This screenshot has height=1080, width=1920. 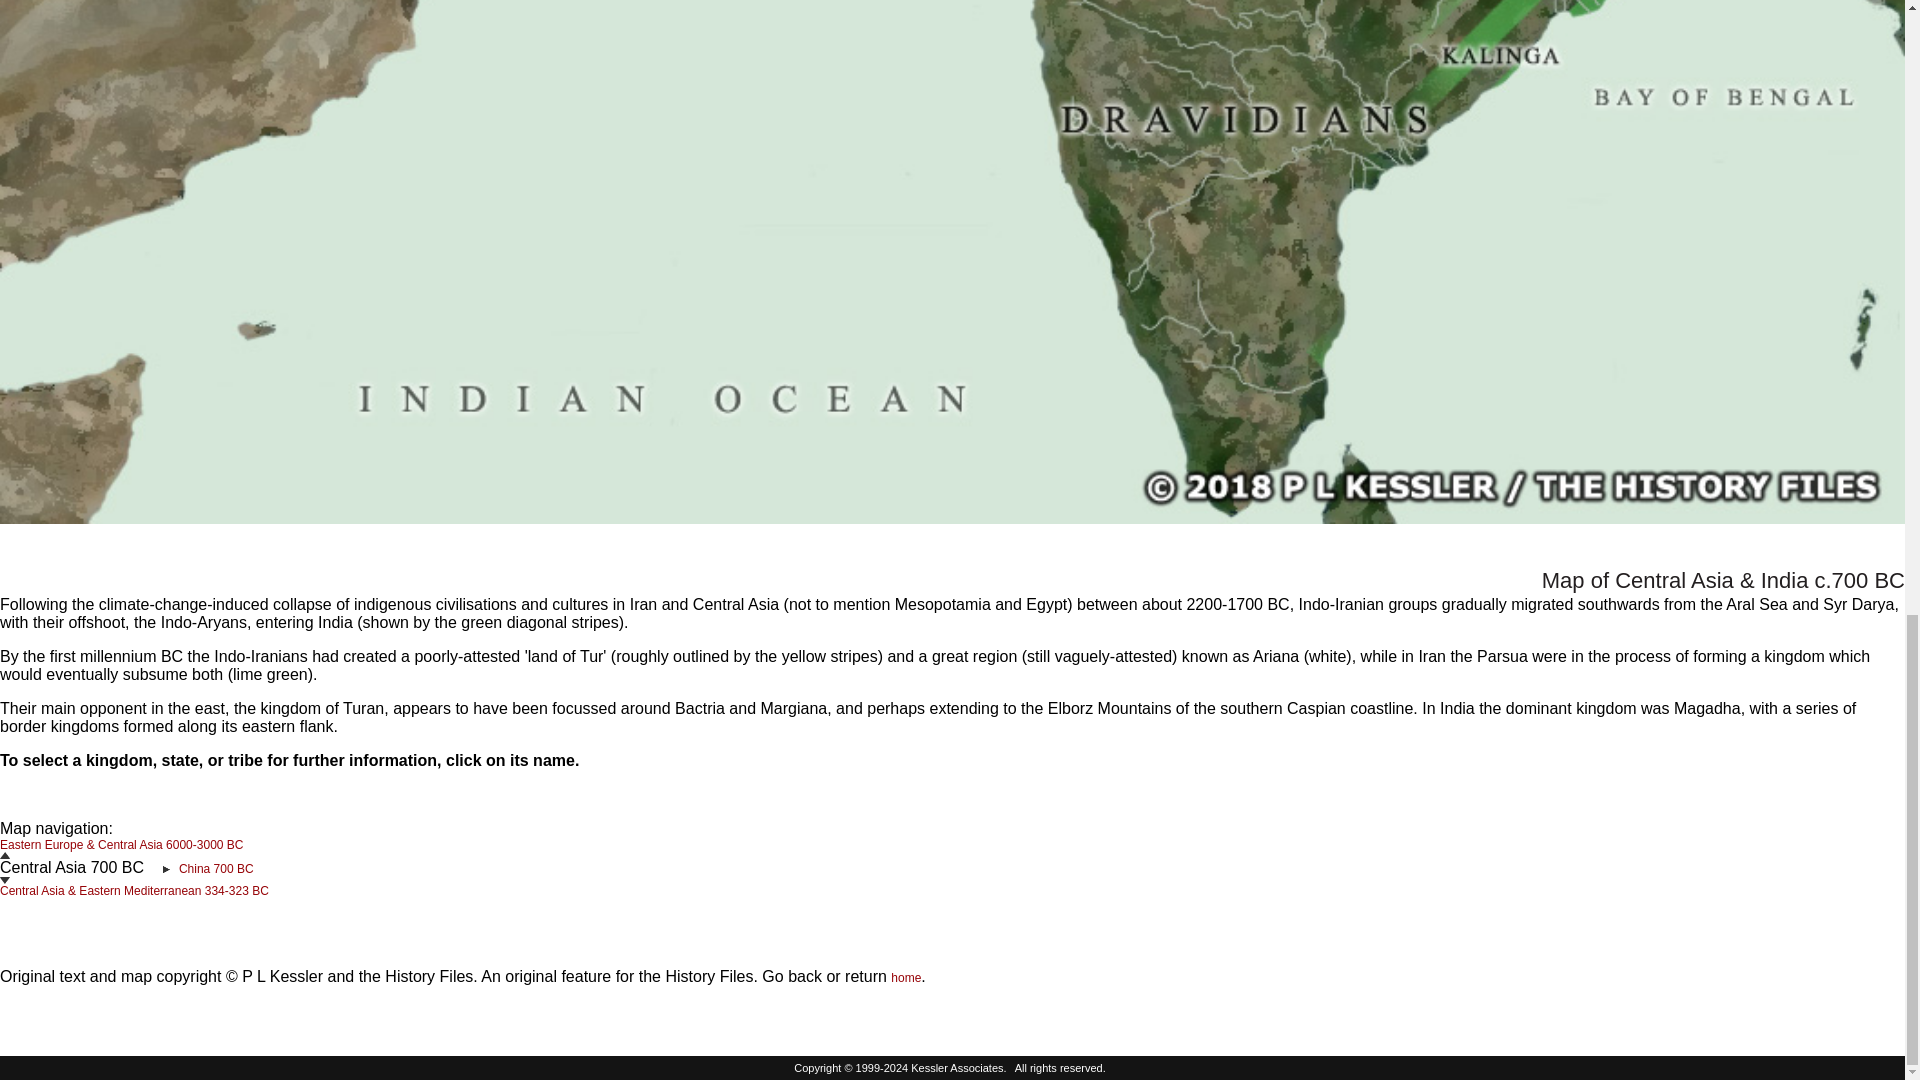 What do you see at coordinates (4, 855) in the screenshot?
I see `Skip backwards` at bounding box center [4, 855].